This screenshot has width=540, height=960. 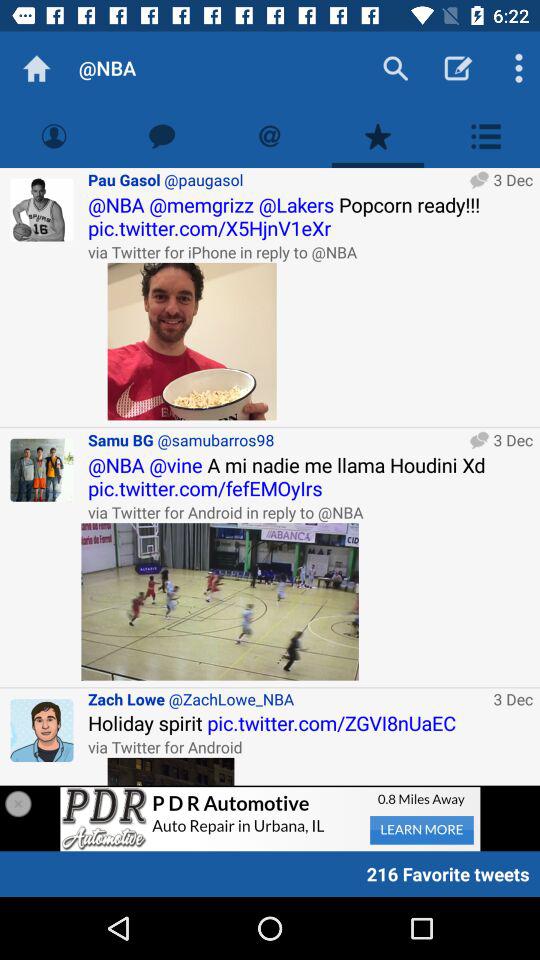 I want to click on messages, so click(x=162, y=136).